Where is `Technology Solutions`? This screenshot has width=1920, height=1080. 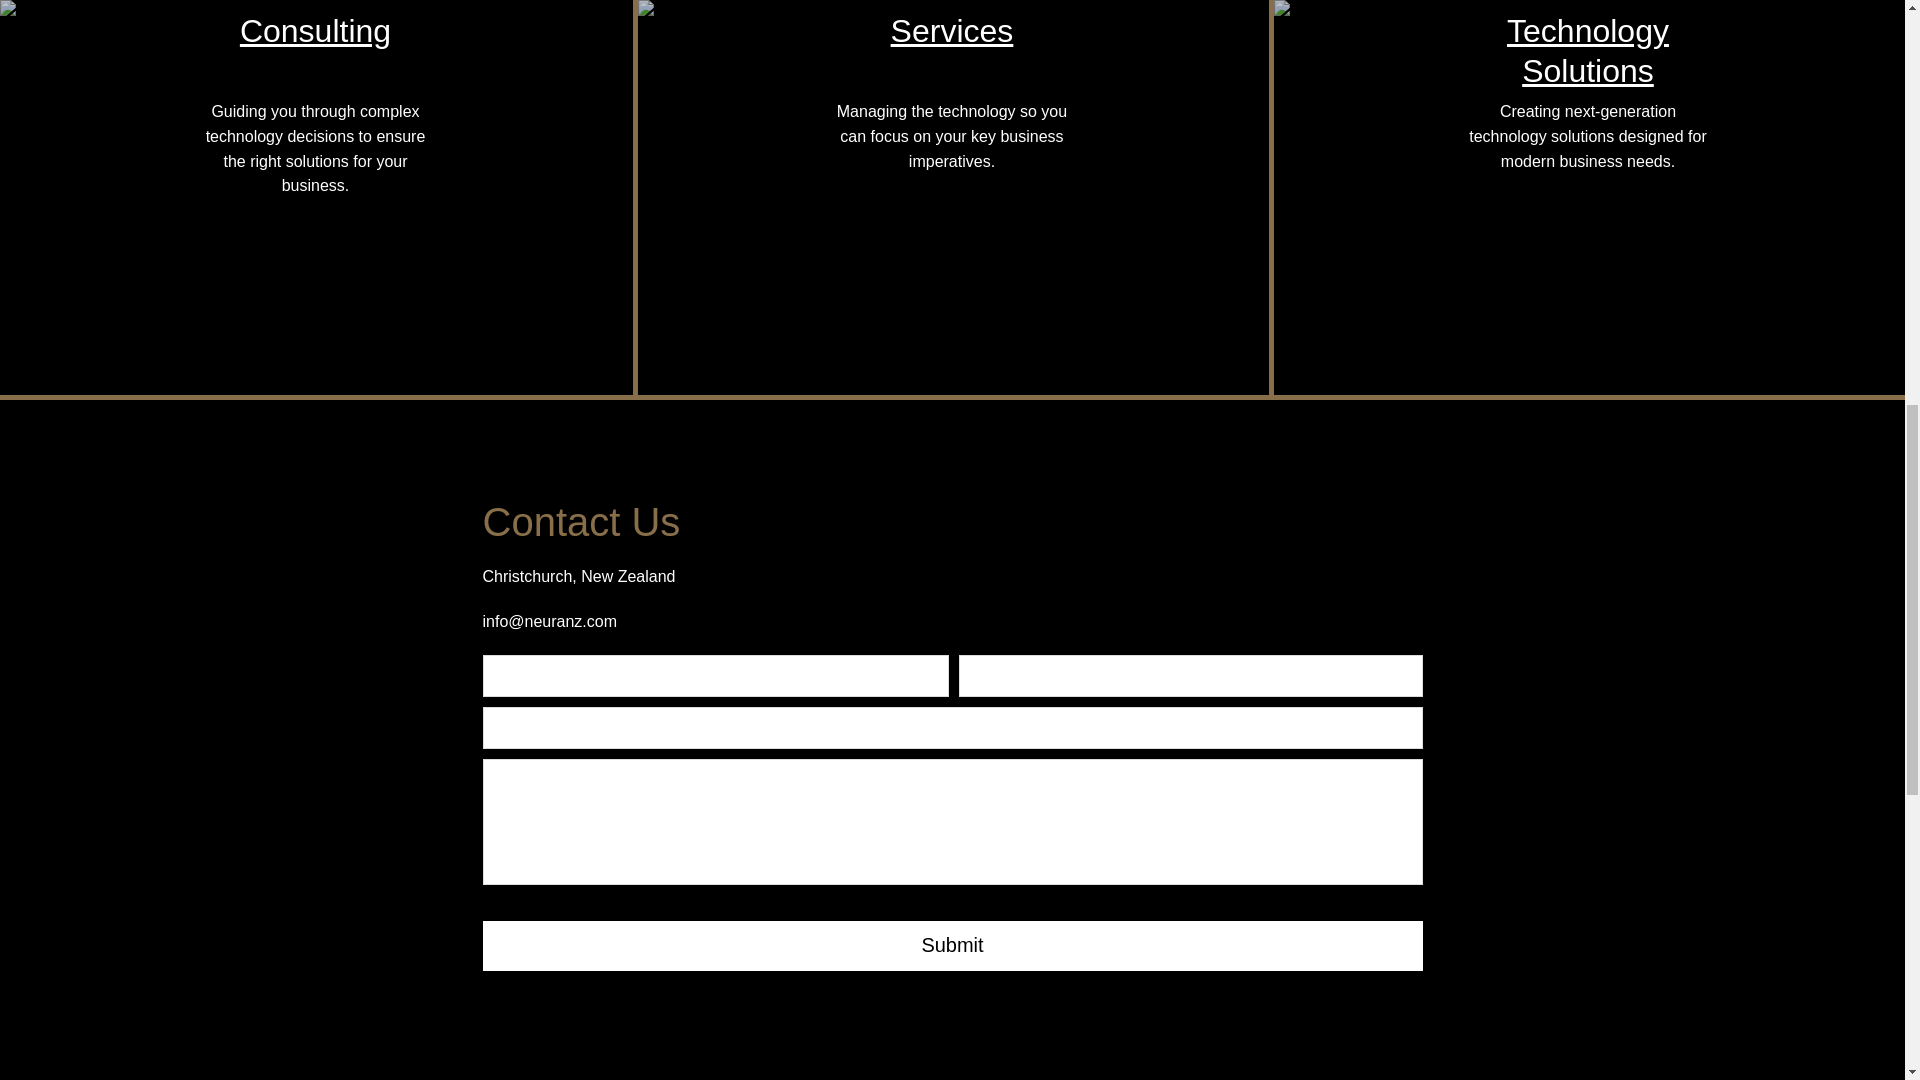
Technology Solutions is located at coordinates (1588, 50).